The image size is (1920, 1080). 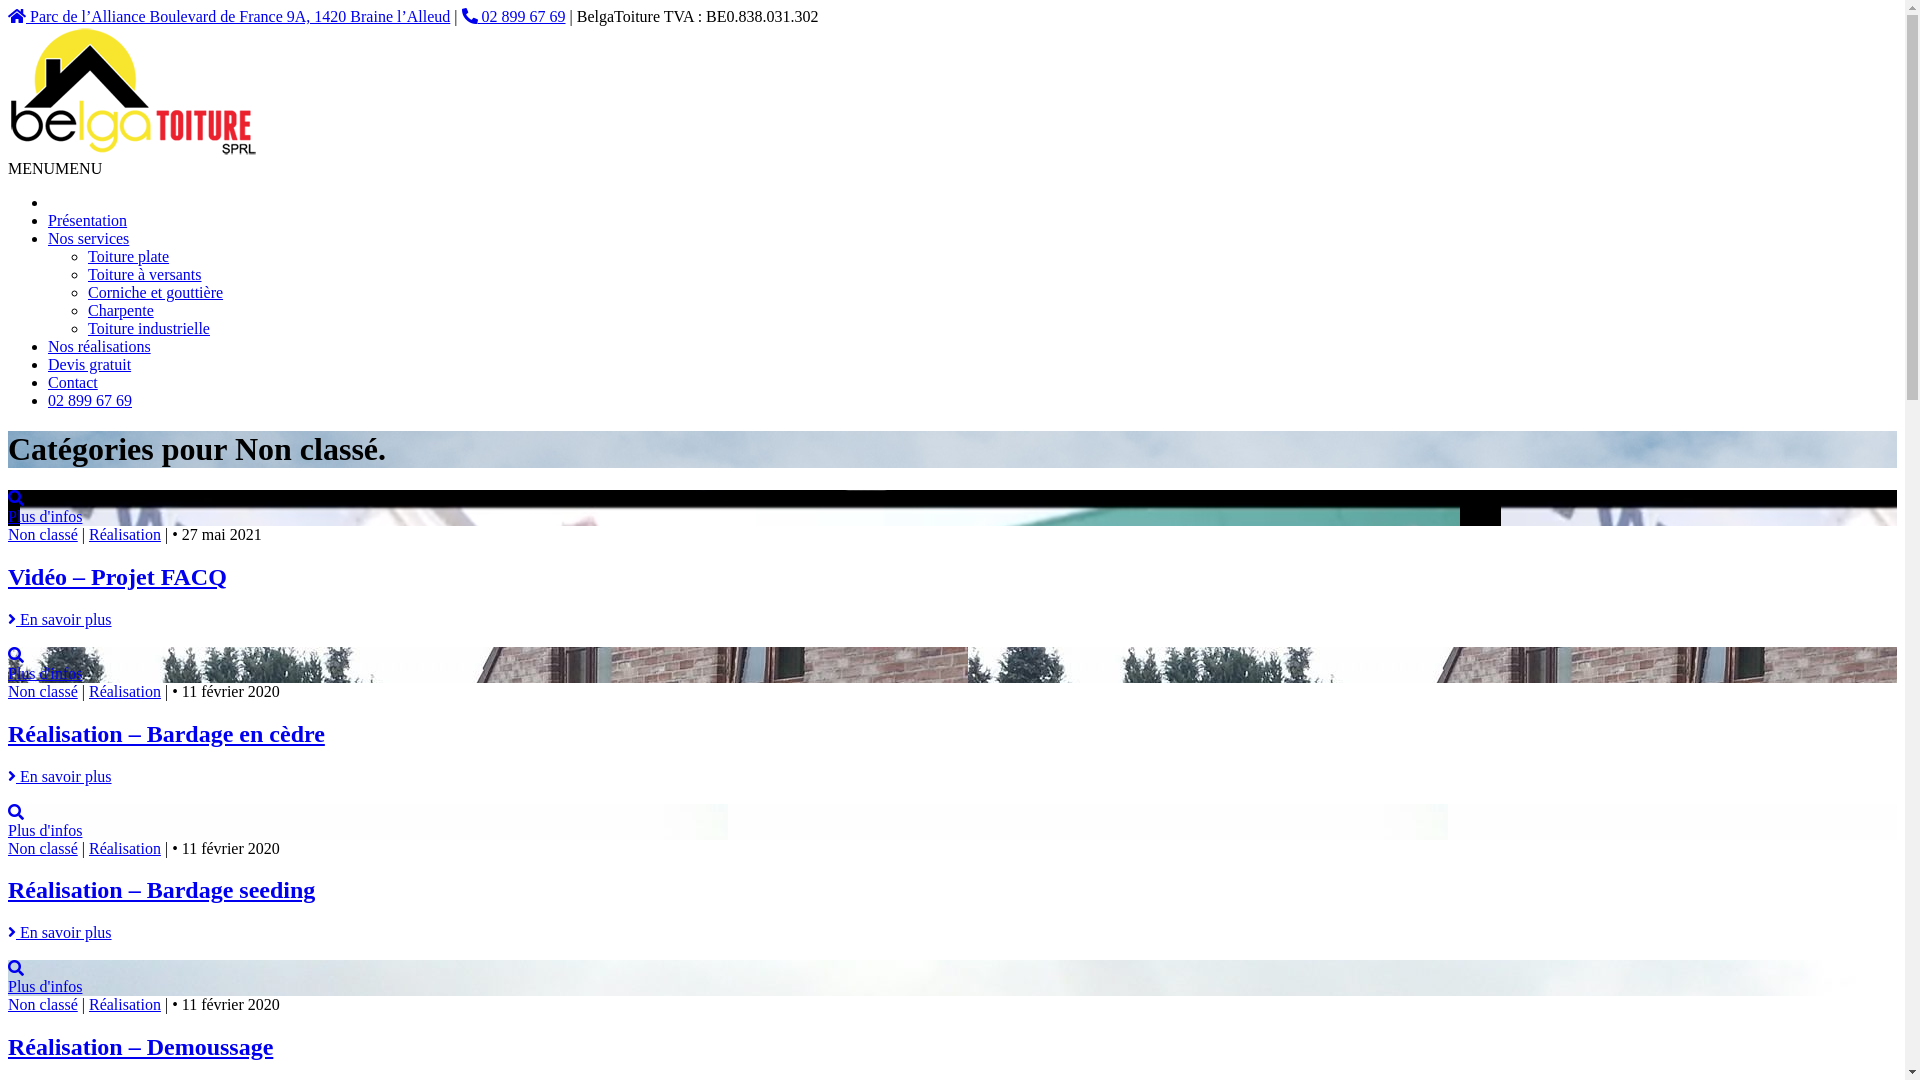 I want to click on En savoir plus, so click(x=60, y=776).